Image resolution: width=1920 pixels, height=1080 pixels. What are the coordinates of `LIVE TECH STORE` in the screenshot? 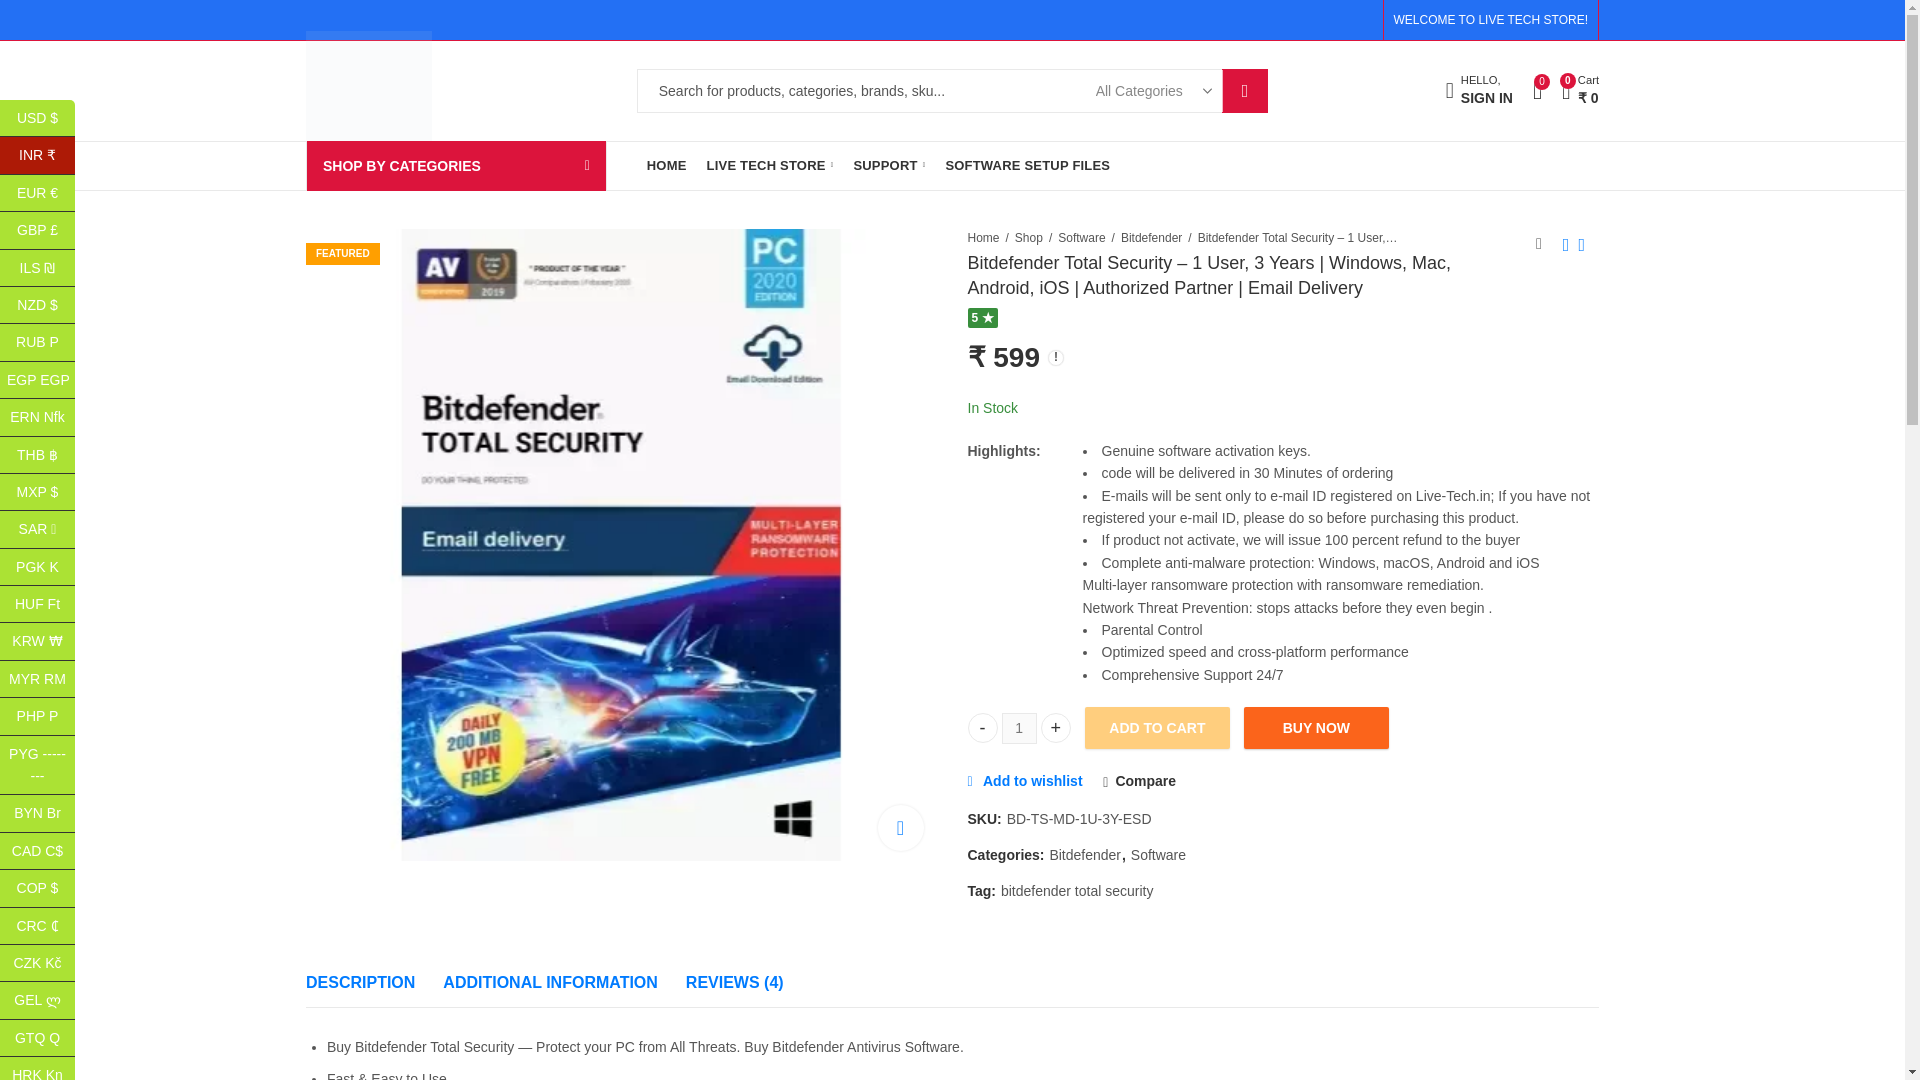 It's located at (770, 166).